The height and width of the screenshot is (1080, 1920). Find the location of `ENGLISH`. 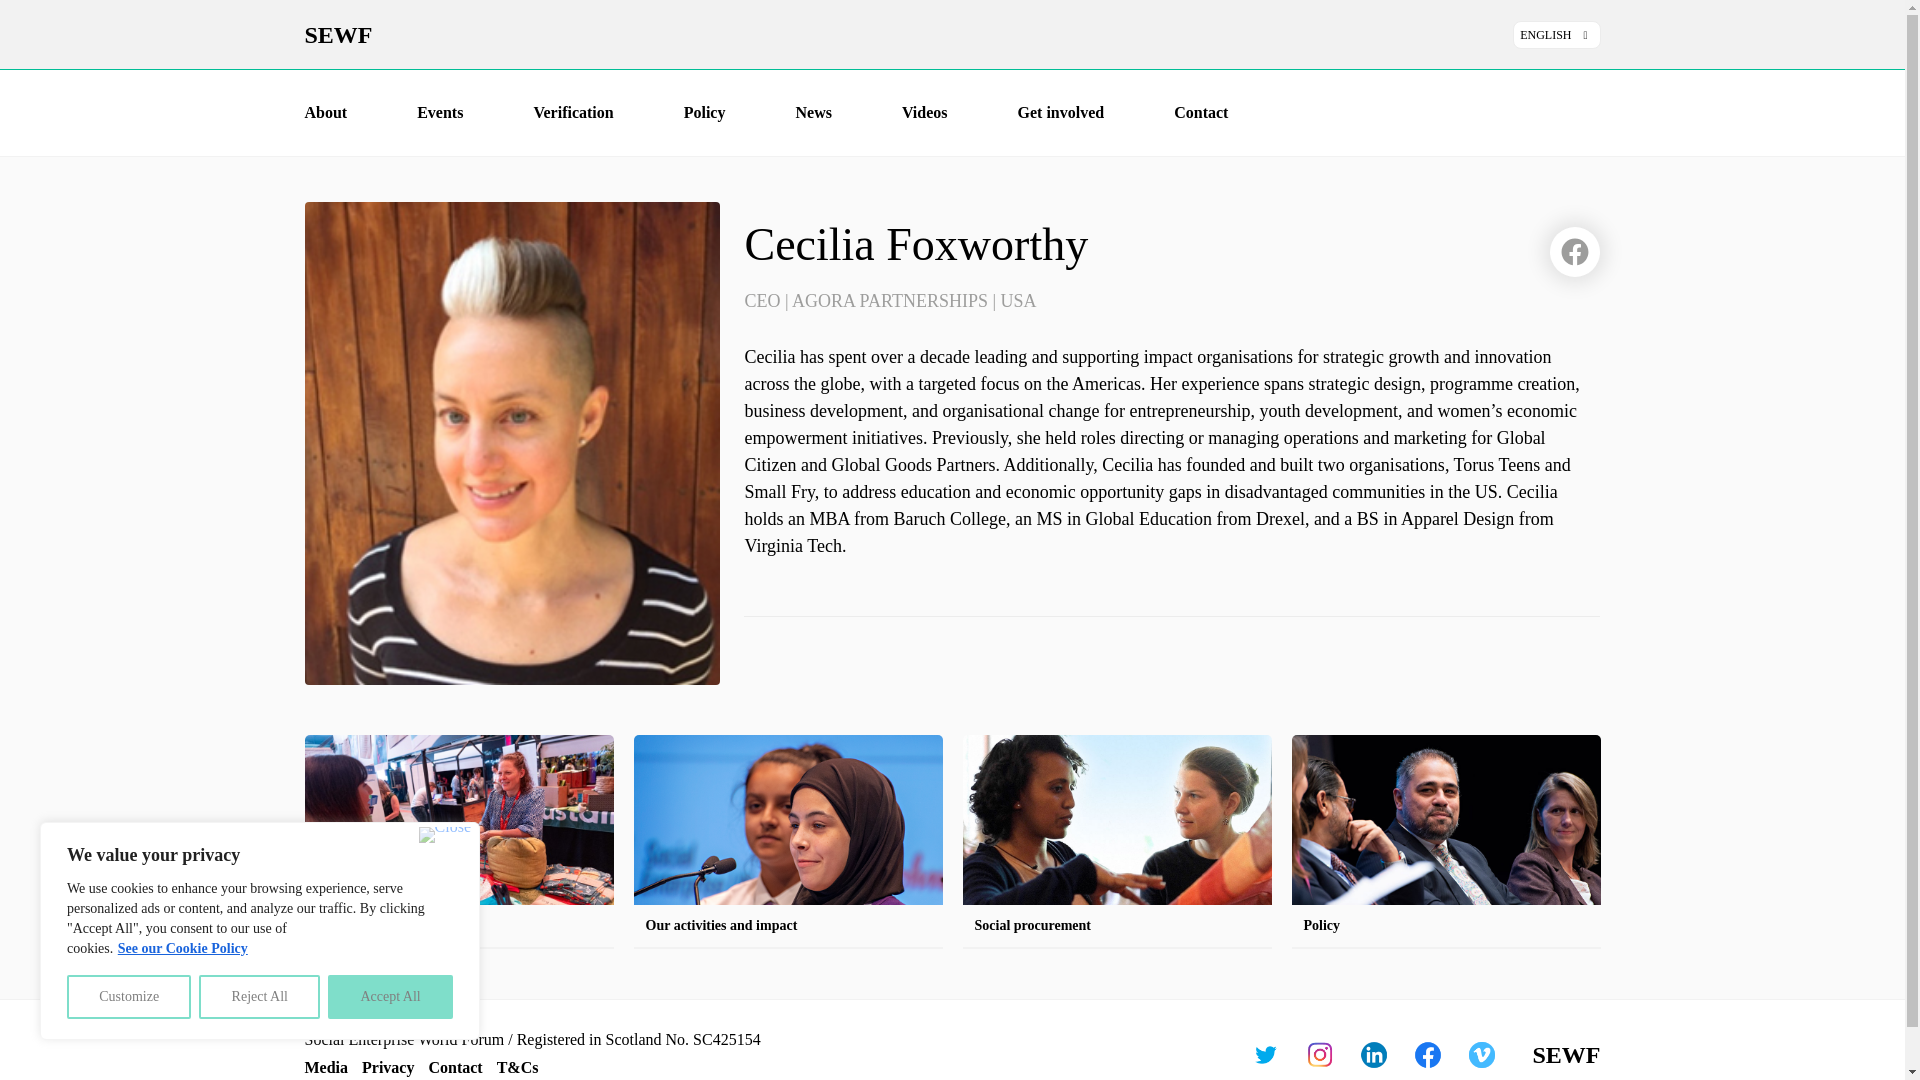

ENGLISH is located at coordinates (1556, 34).